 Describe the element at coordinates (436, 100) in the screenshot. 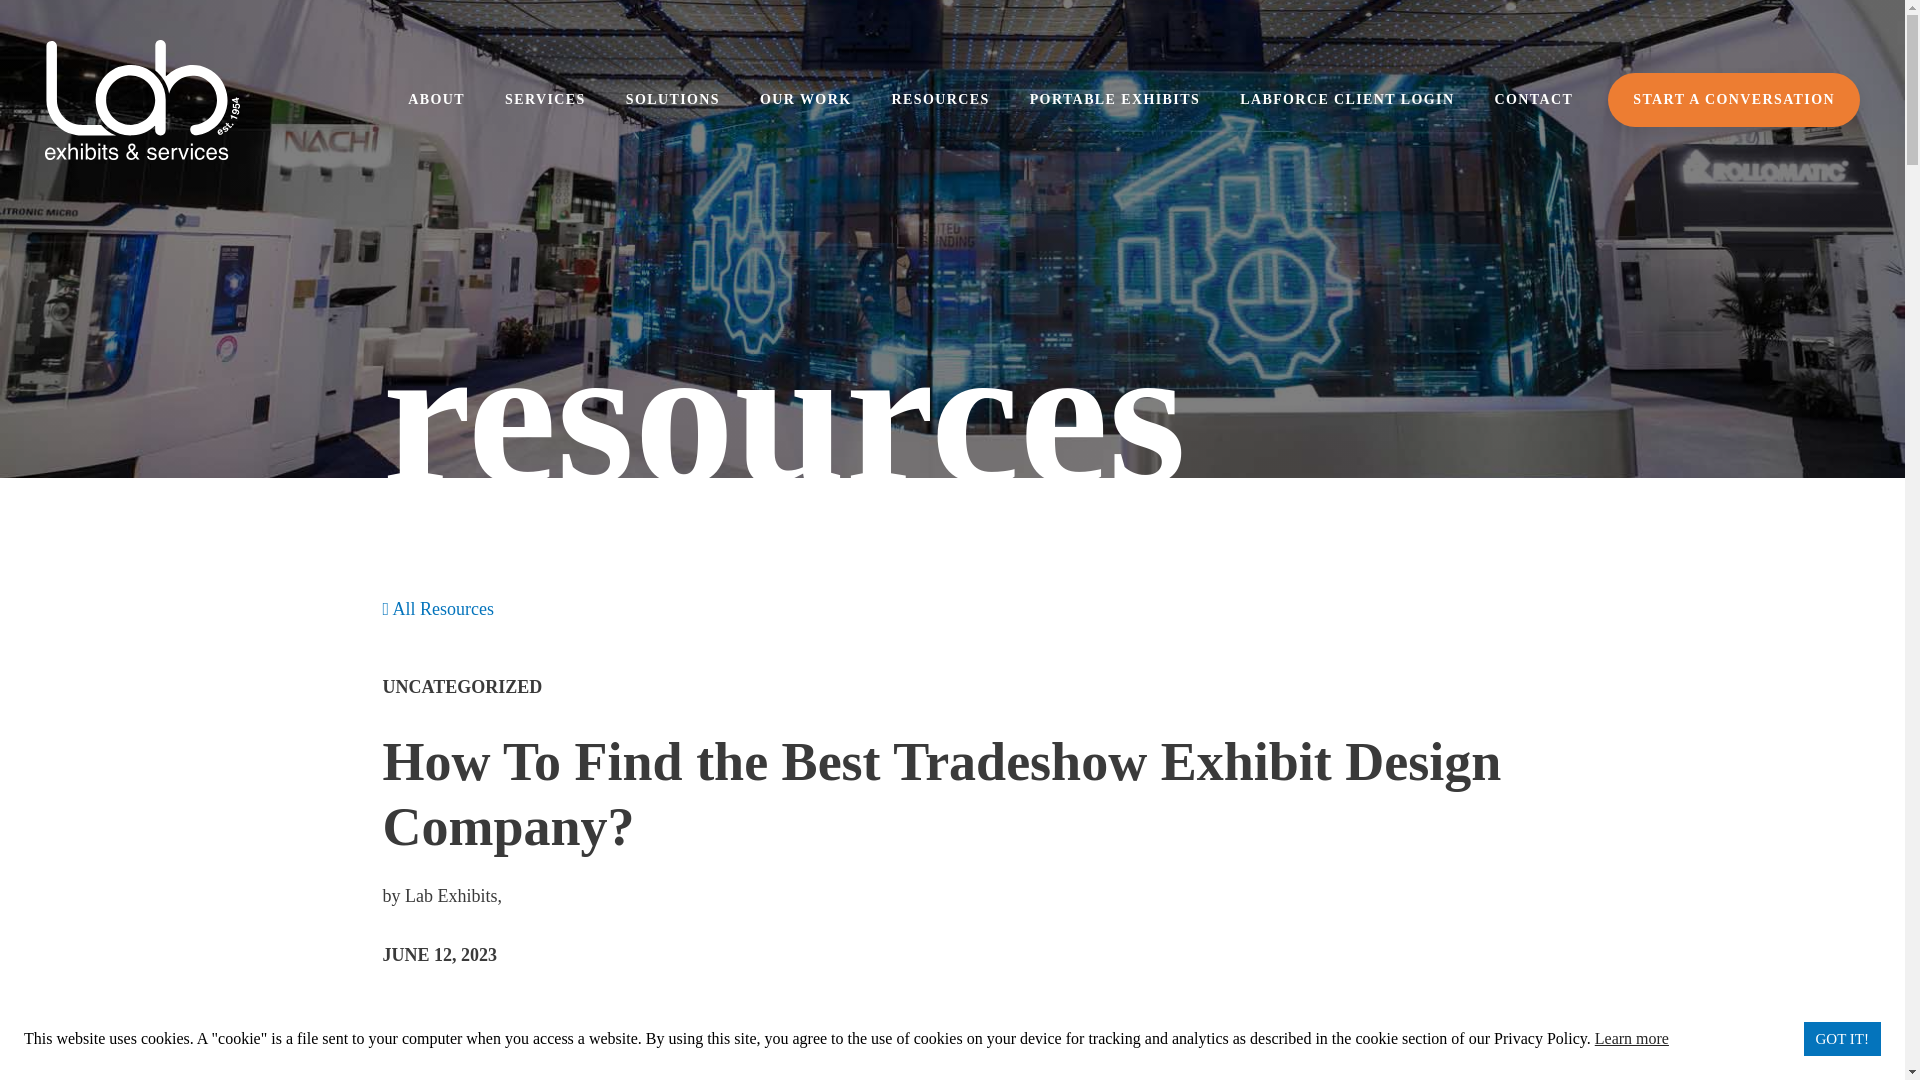

I see `ABOUT` at that location.